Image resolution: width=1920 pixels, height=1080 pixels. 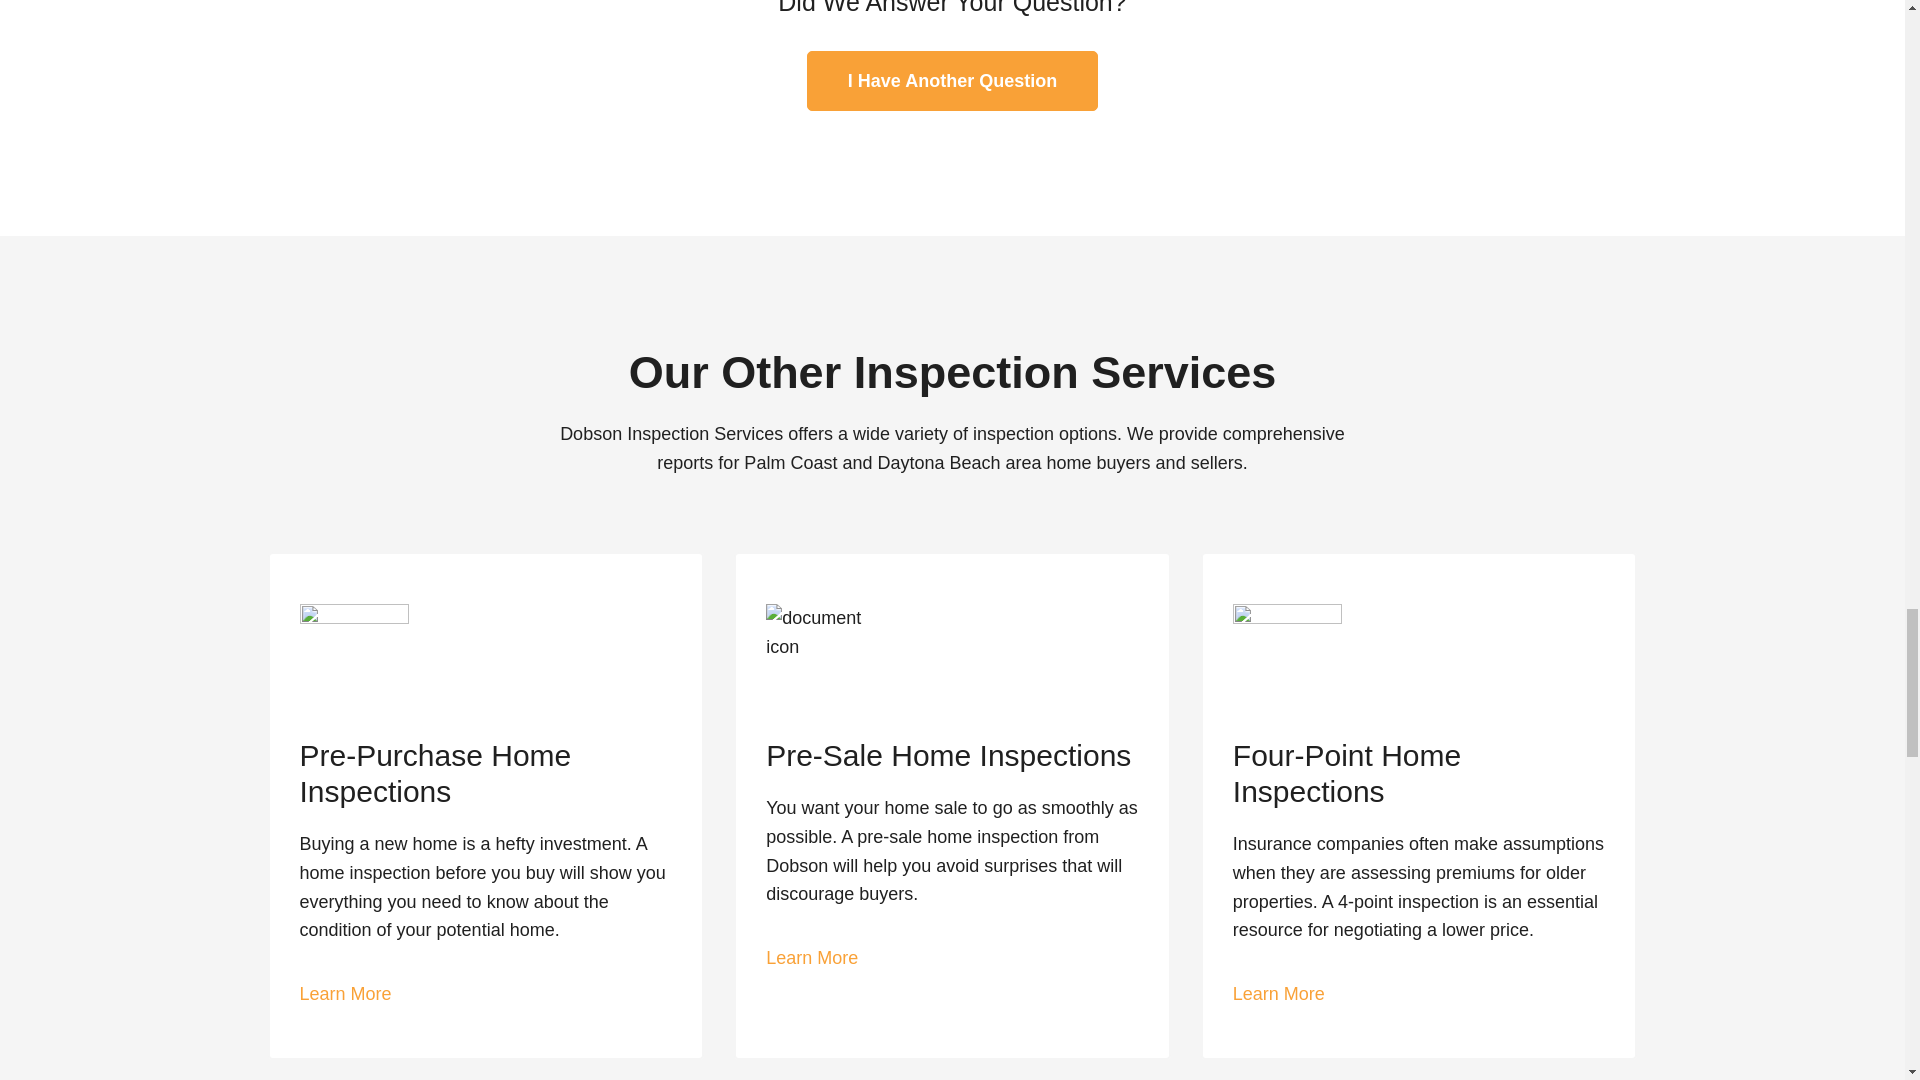 I want to click on Learn More, so click(x=1278, y=994).